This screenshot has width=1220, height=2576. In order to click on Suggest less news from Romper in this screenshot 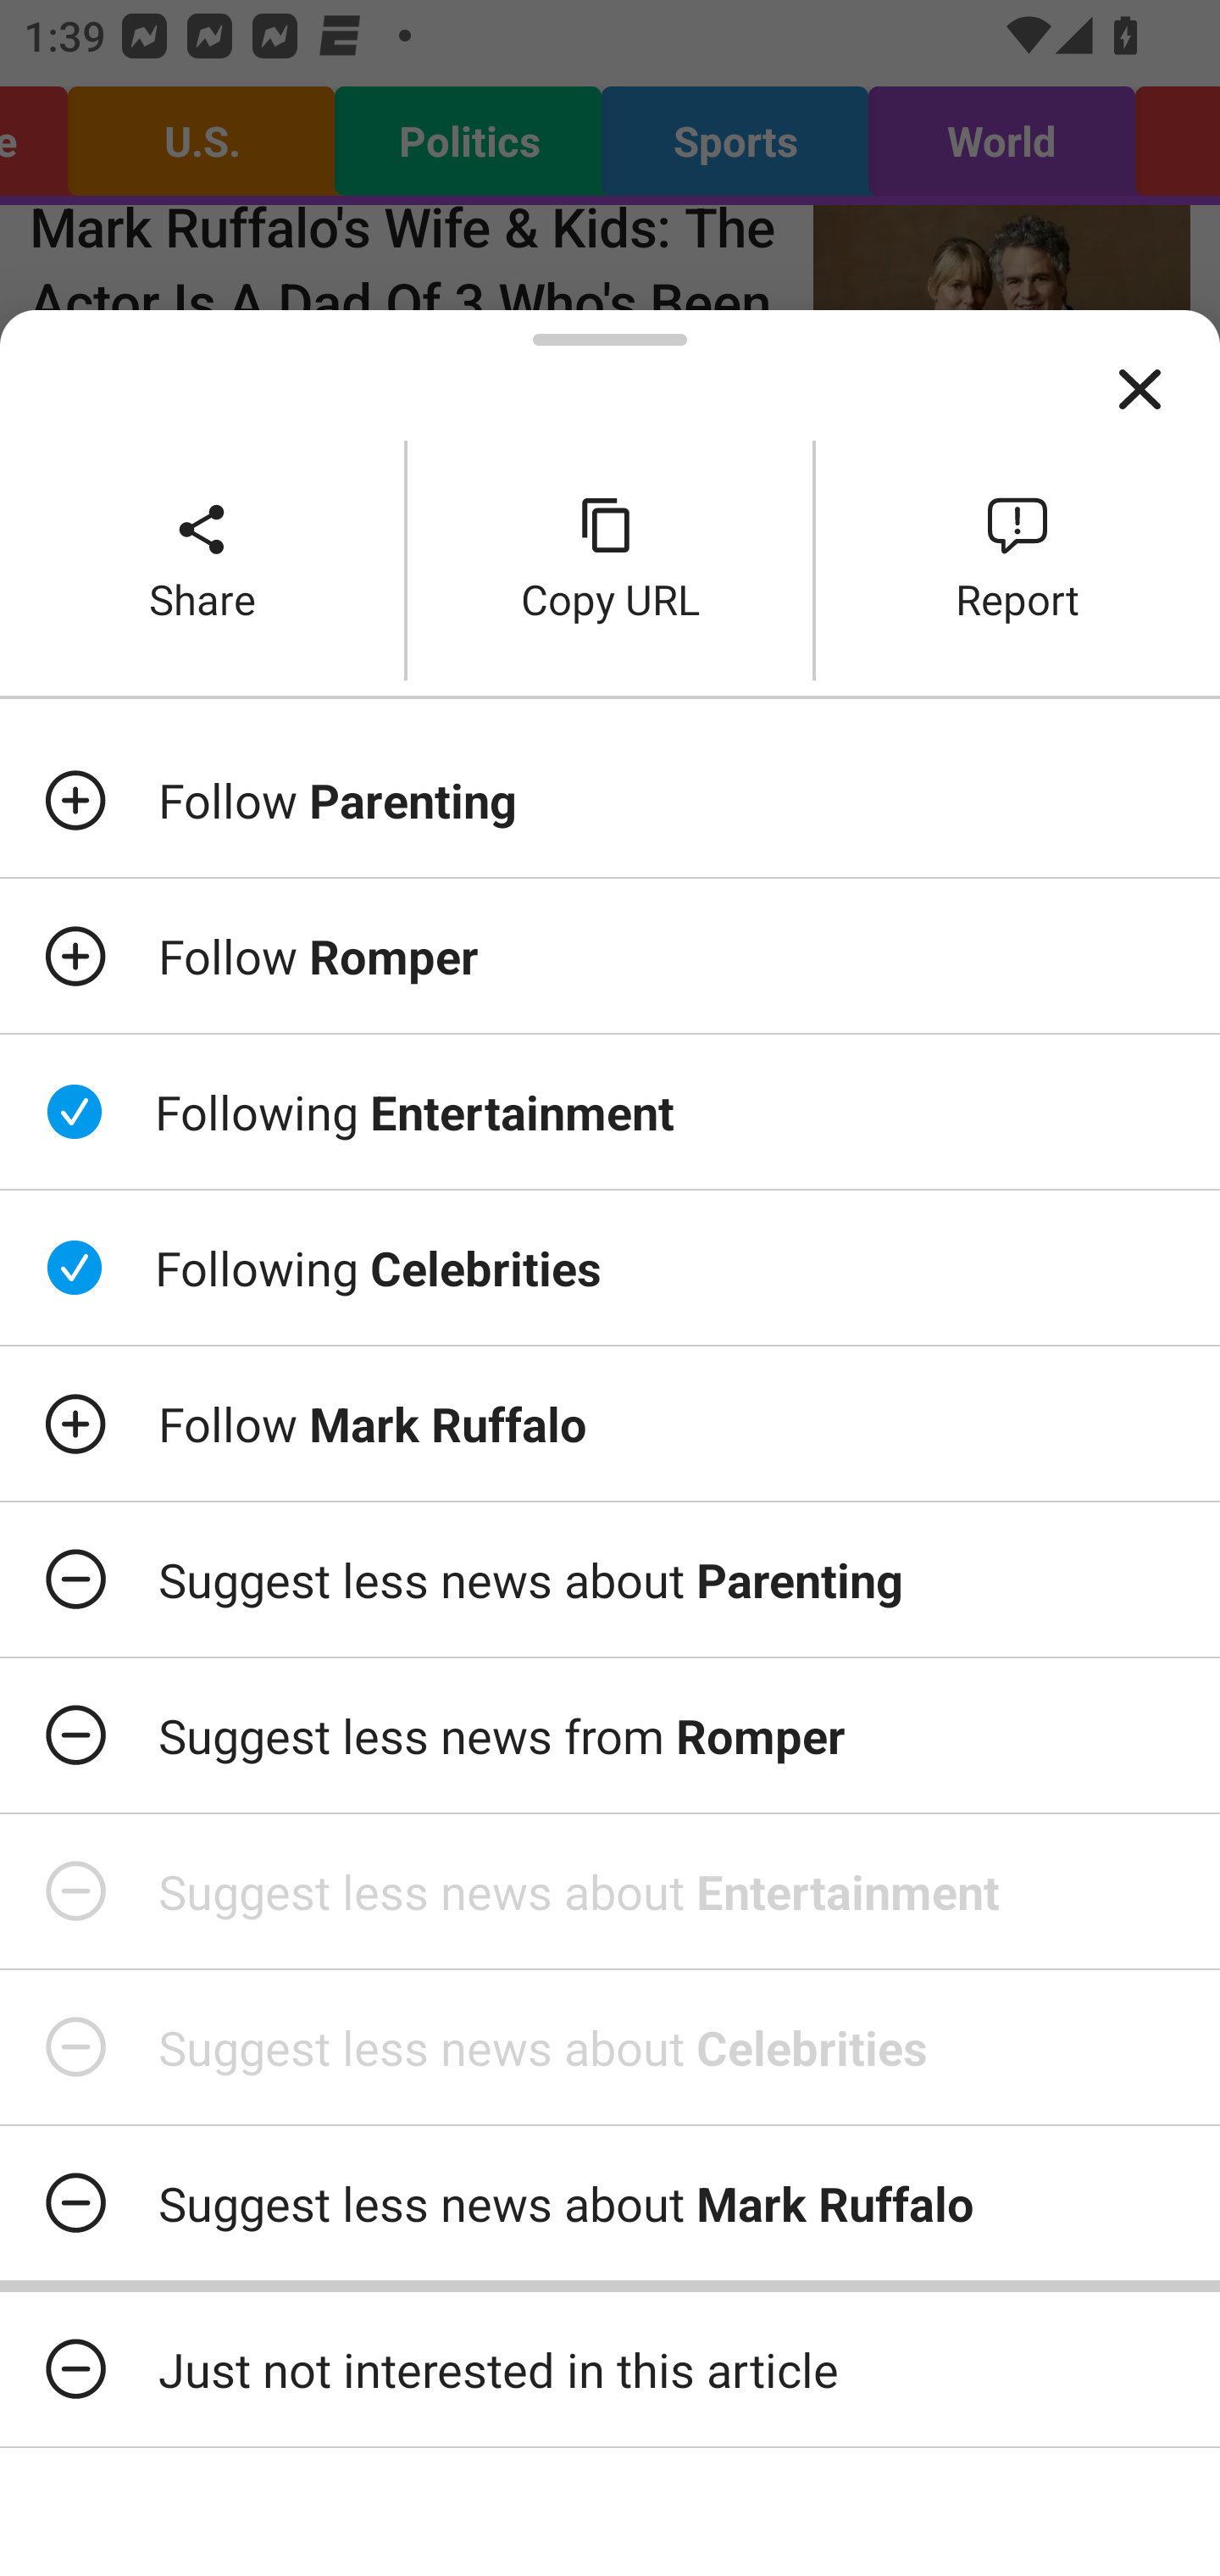, I will do `click(610, 1735)`.